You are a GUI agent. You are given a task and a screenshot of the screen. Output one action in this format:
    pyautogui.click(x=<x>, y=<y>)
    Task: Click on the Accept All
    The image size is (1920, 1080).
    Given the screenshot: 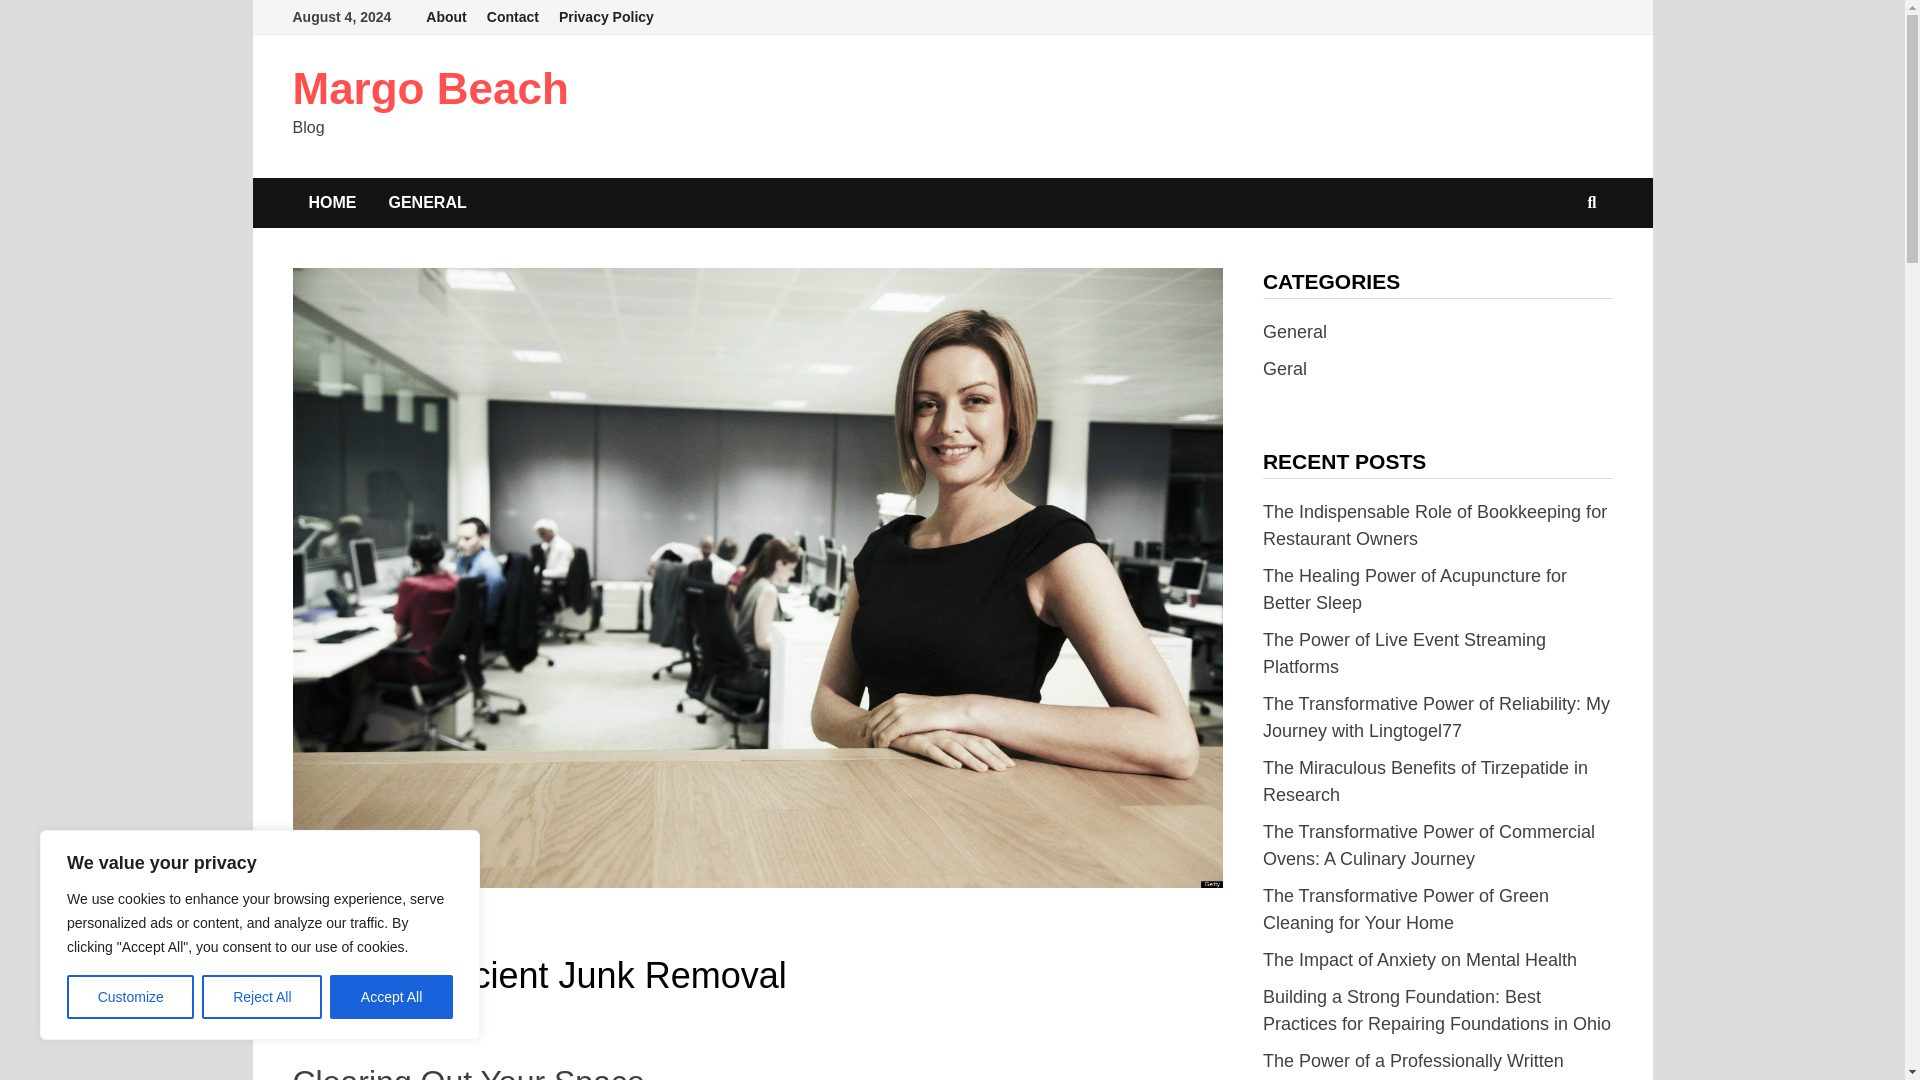 What is the action you would take?
    pyautogui.click(x=392, y=997)
    